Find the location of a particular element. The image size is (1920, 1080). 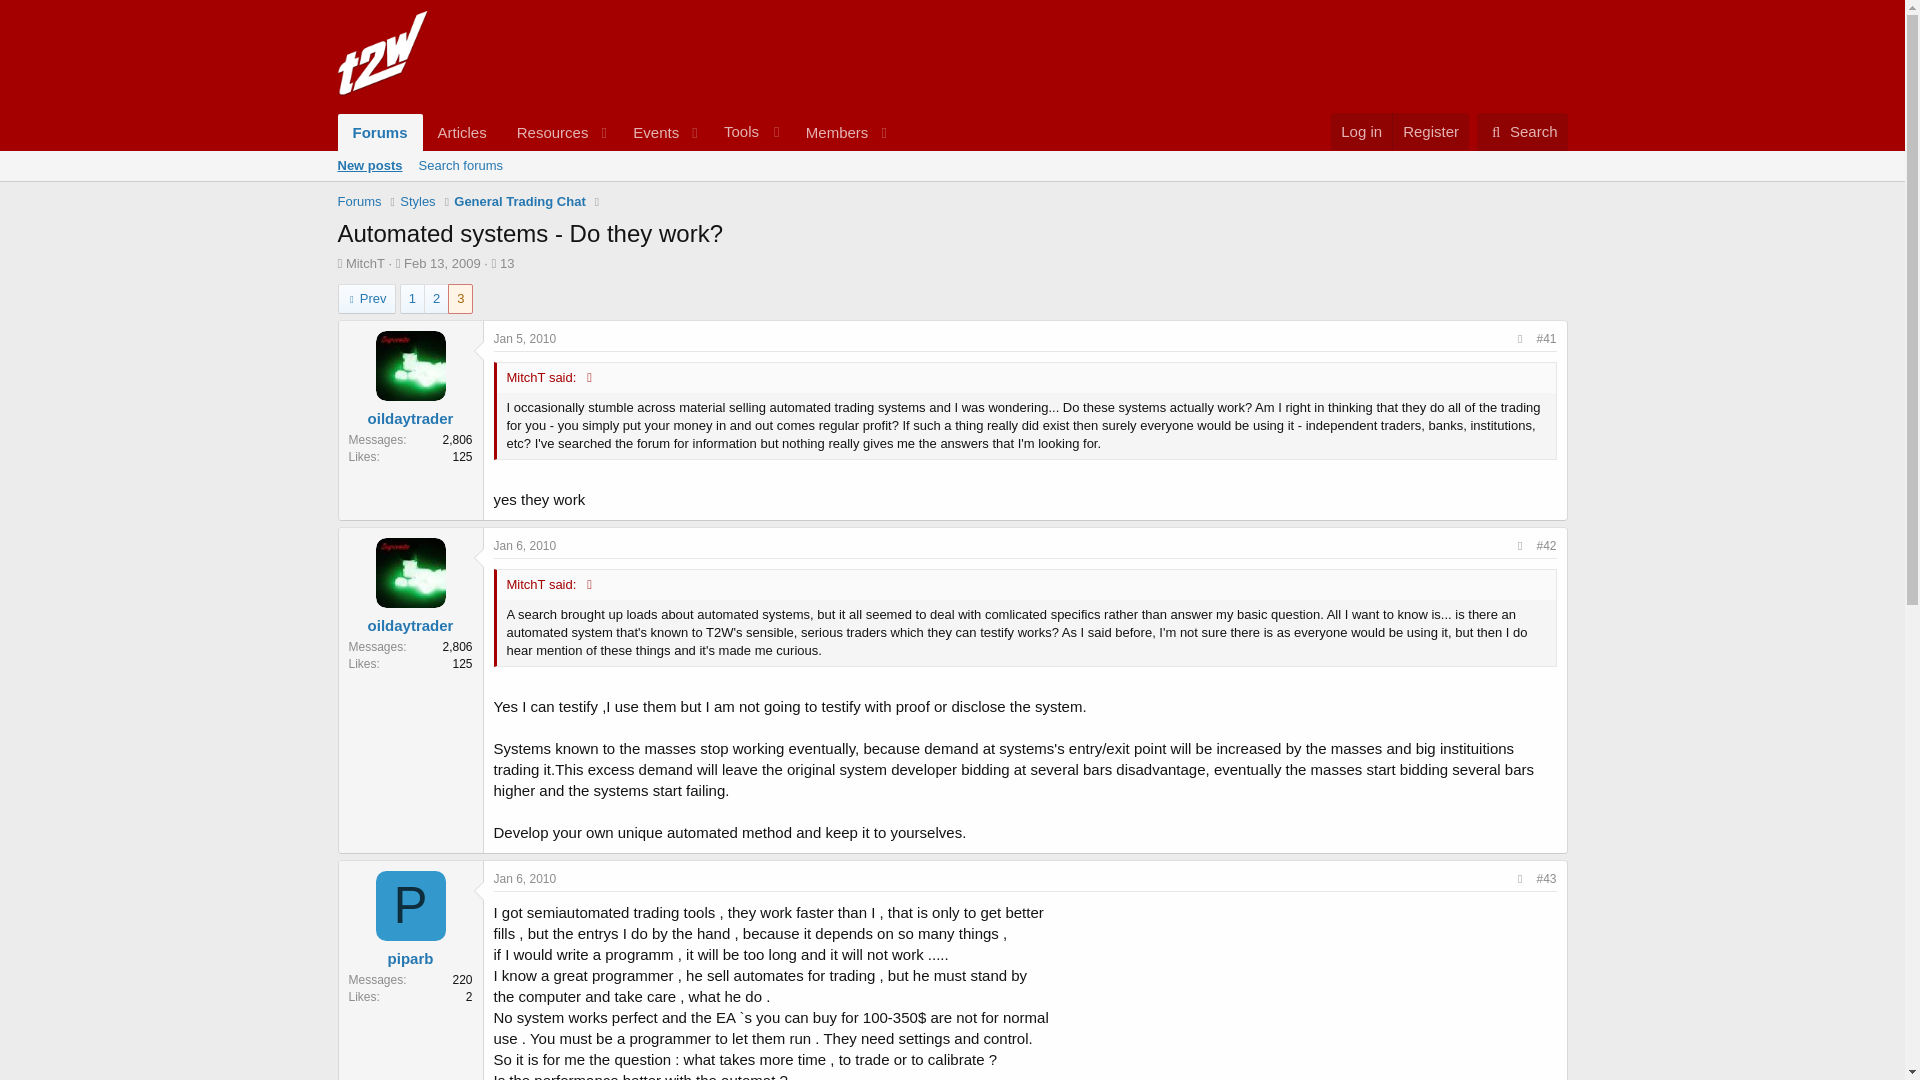

Tools is located at coordinates (1361, 132).